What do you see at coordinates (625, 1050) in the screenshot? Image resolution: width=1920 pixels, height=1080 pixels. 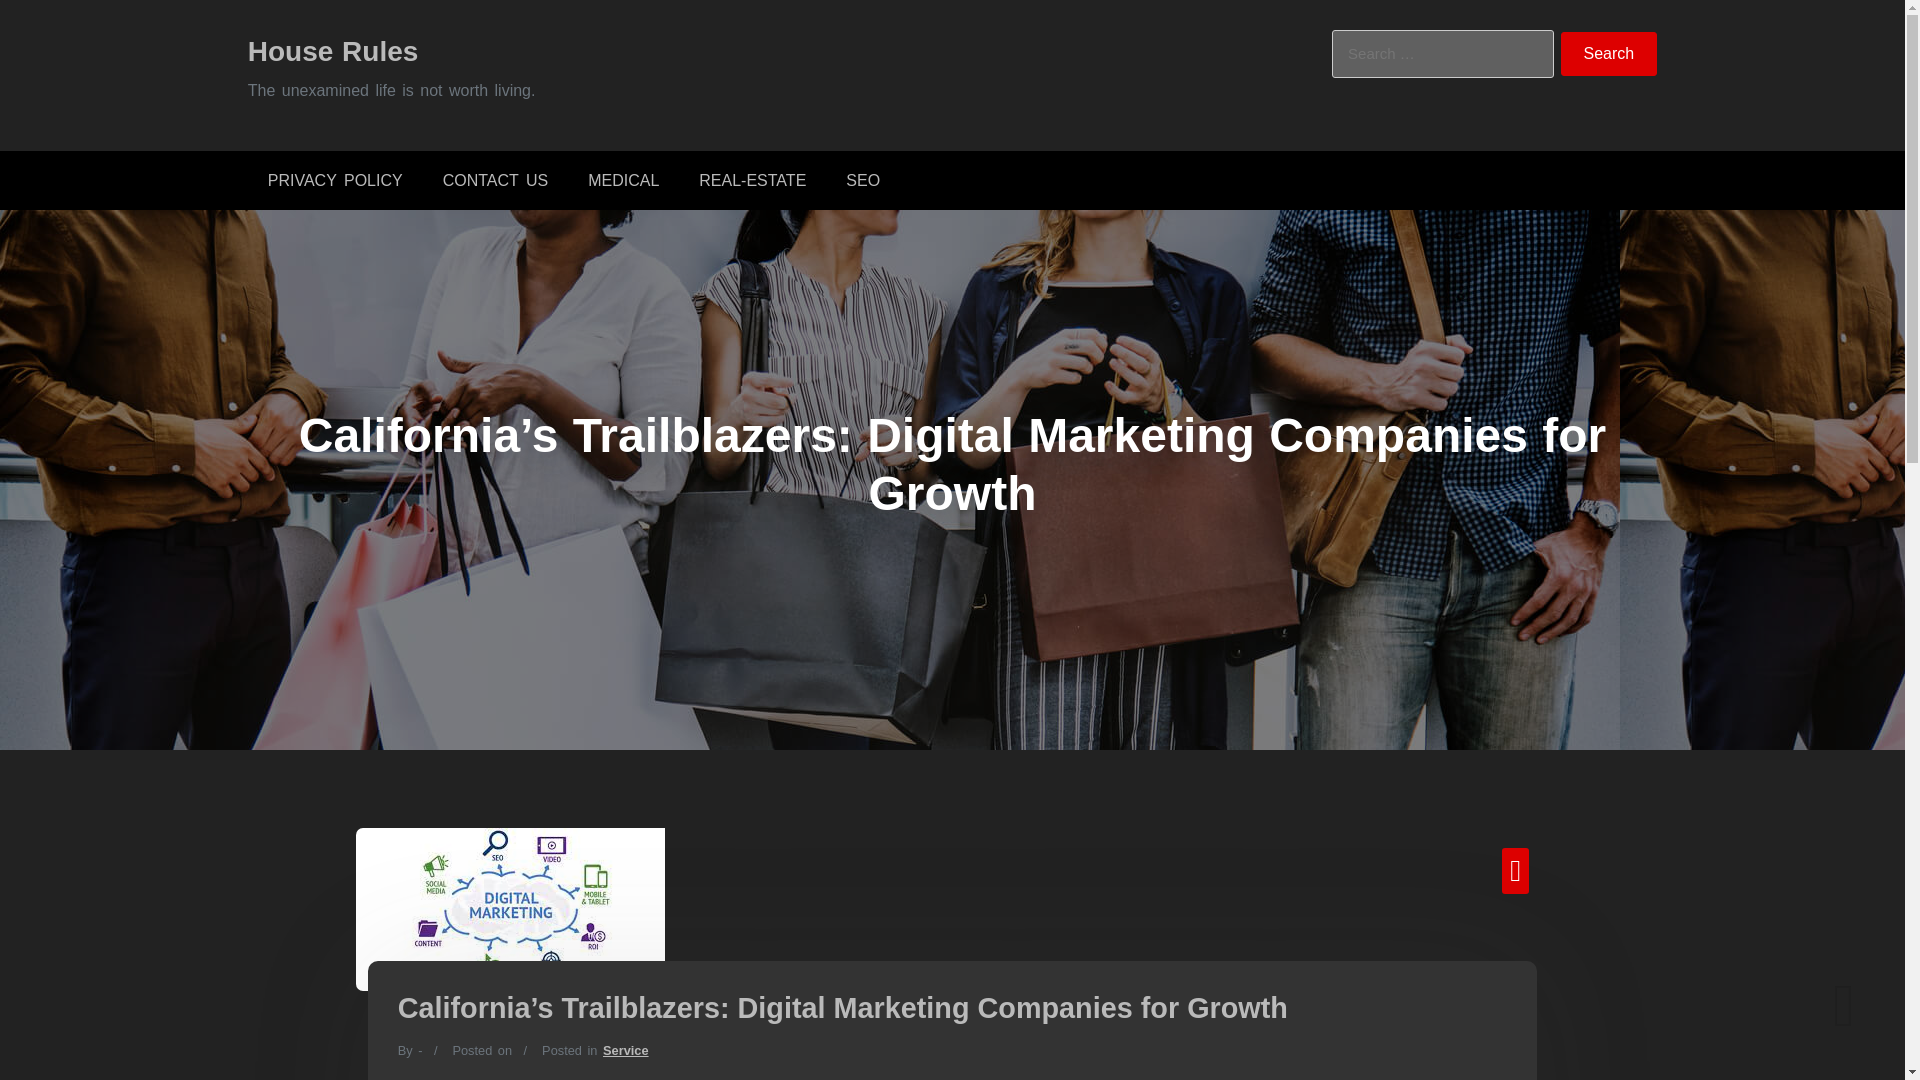 I see `Service` at bounding box center [625, 1050].